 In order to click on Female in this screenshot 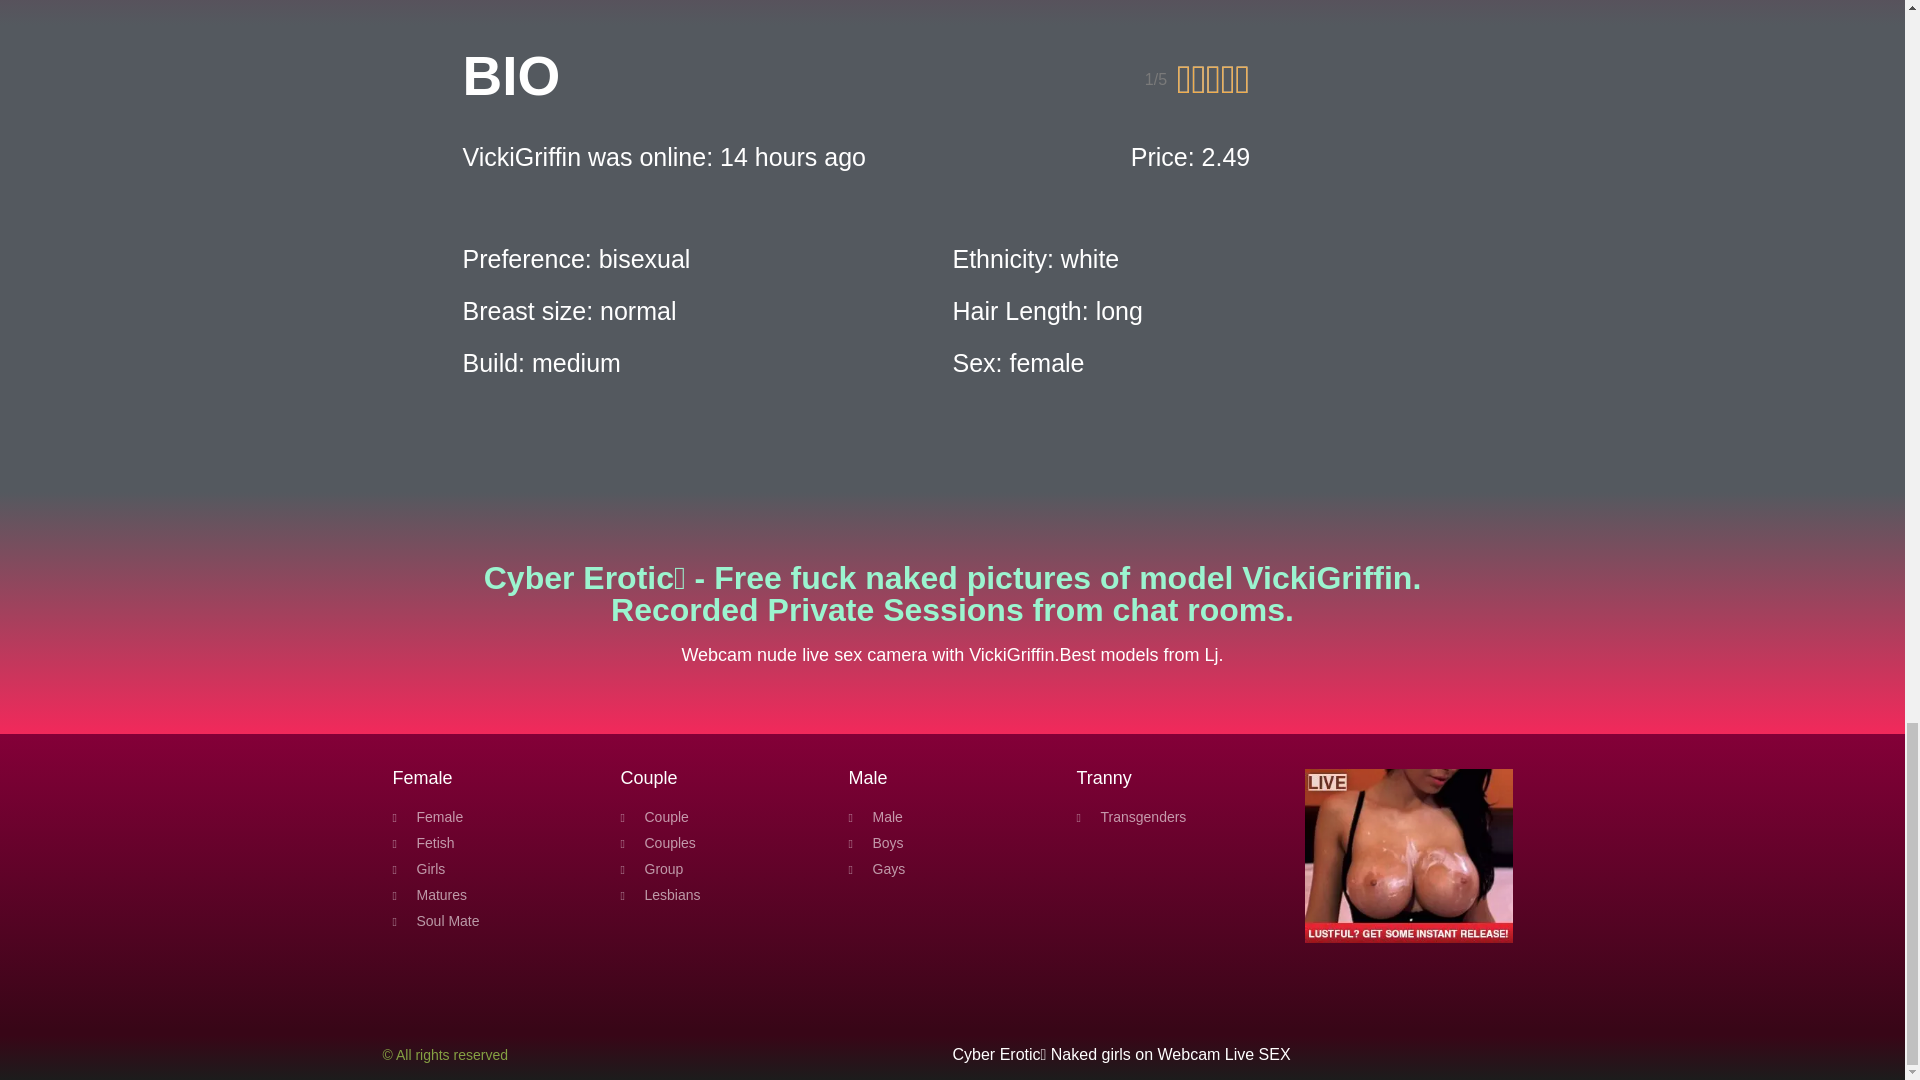, I will do `click(495, 817)`.